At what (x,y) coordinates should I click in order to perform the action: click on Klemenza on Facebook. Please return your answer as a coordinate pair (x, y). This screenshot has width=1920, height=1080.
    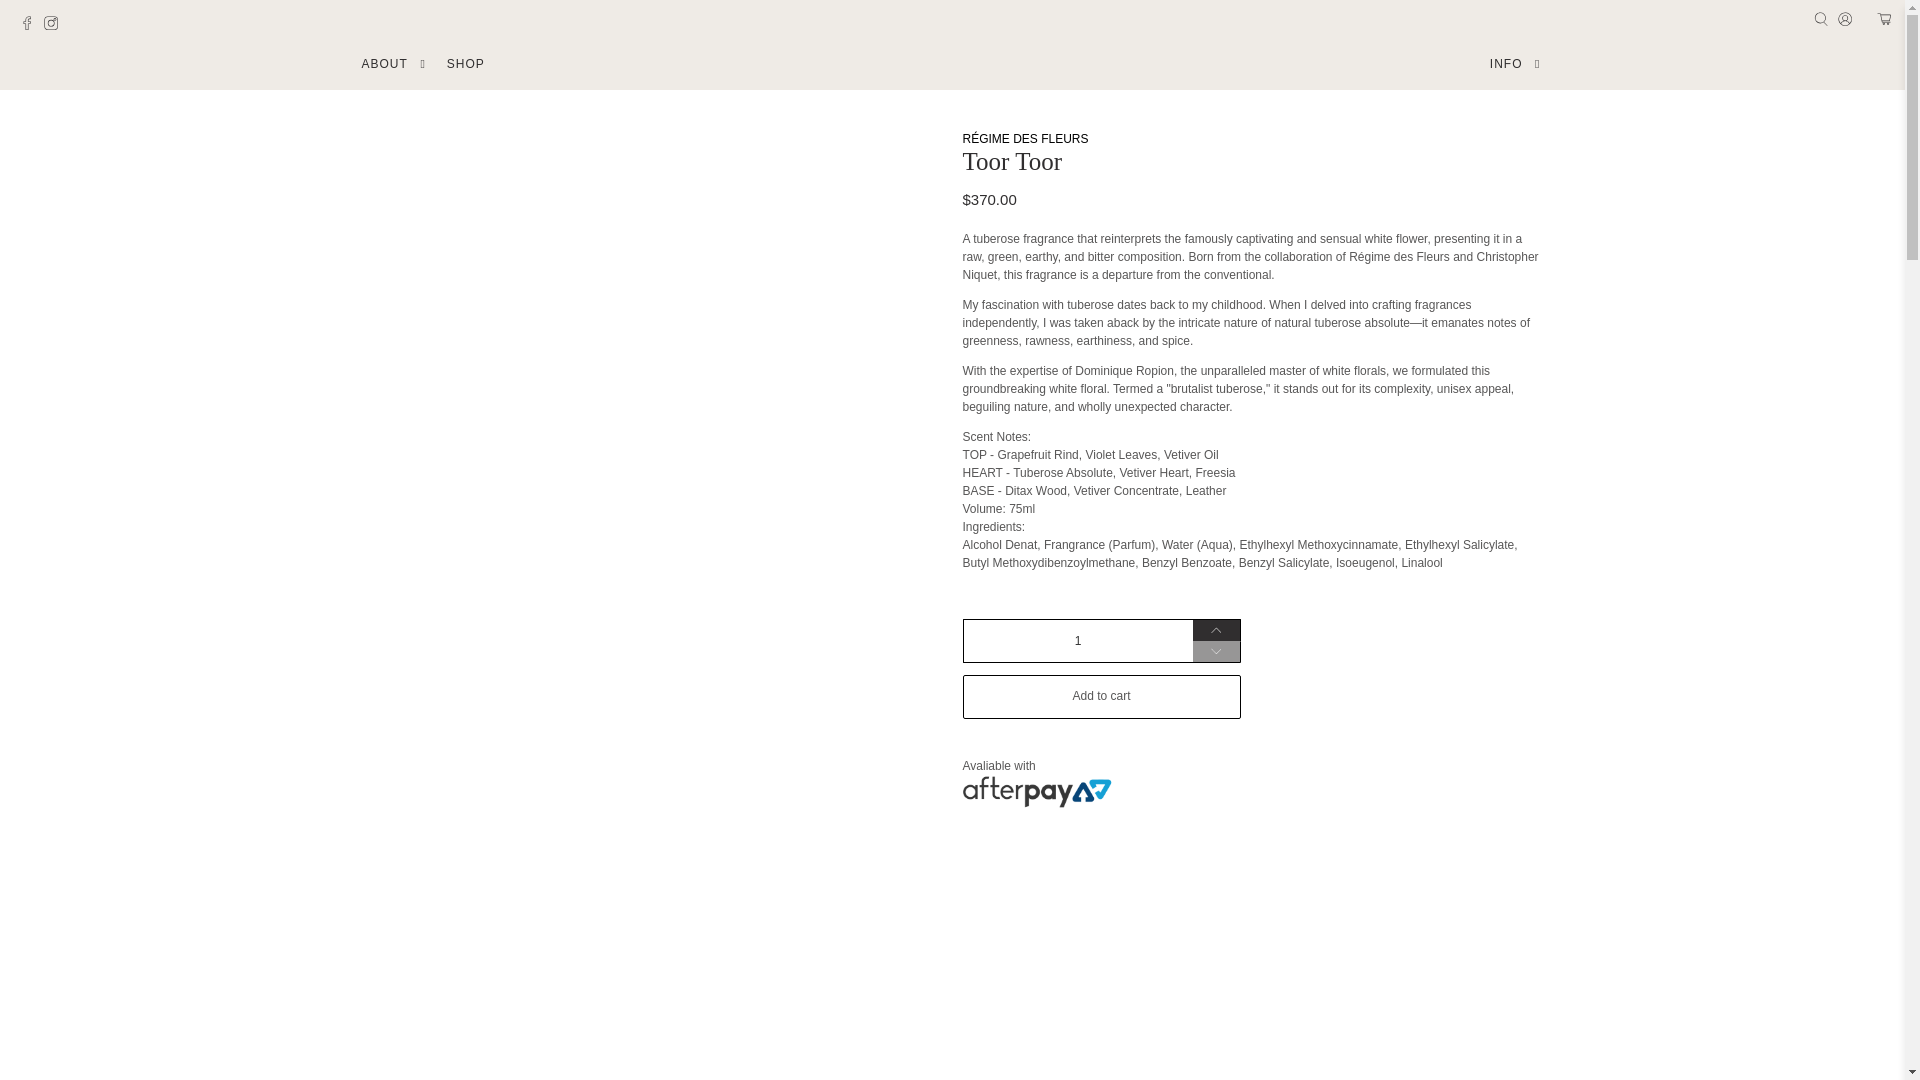
    Looking at the image, I should click on (32, 26).